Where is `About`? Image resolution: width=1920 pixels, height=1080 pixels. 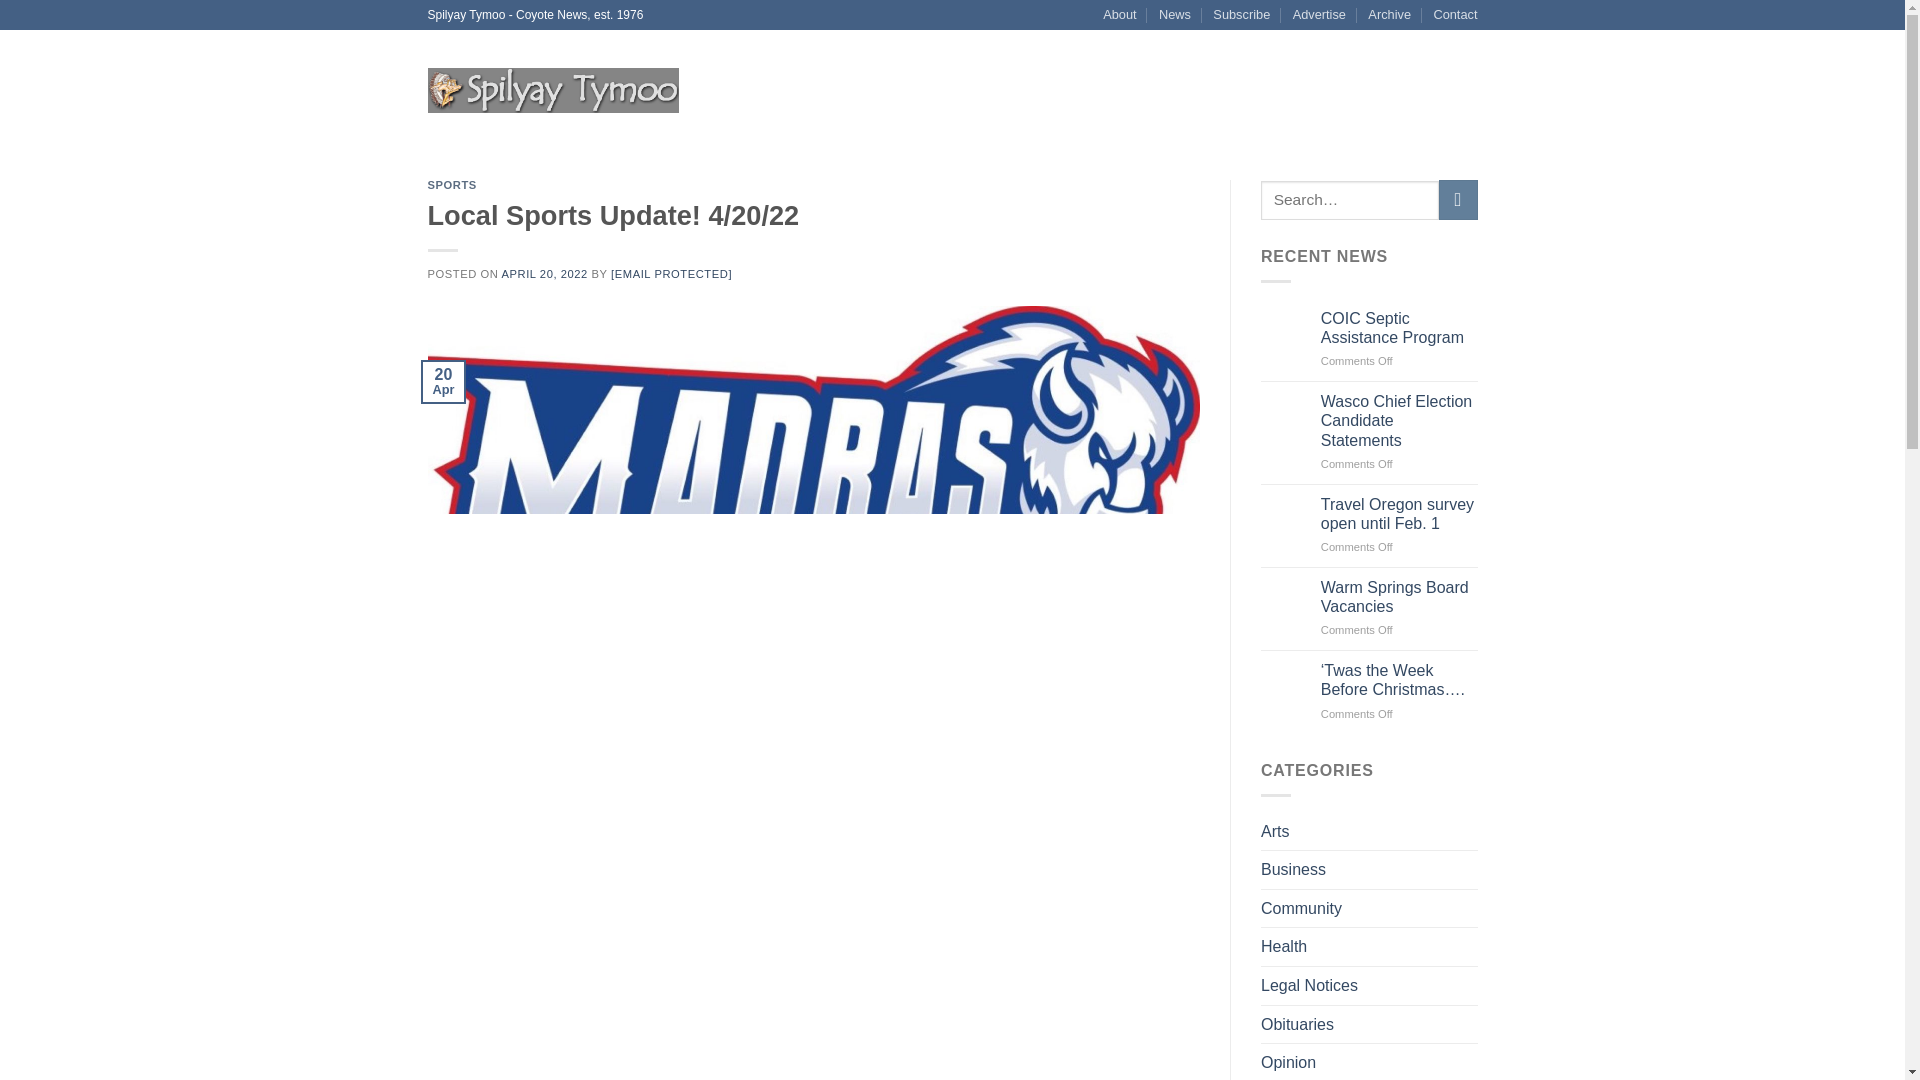
About is located at coordinates (1119, 15).